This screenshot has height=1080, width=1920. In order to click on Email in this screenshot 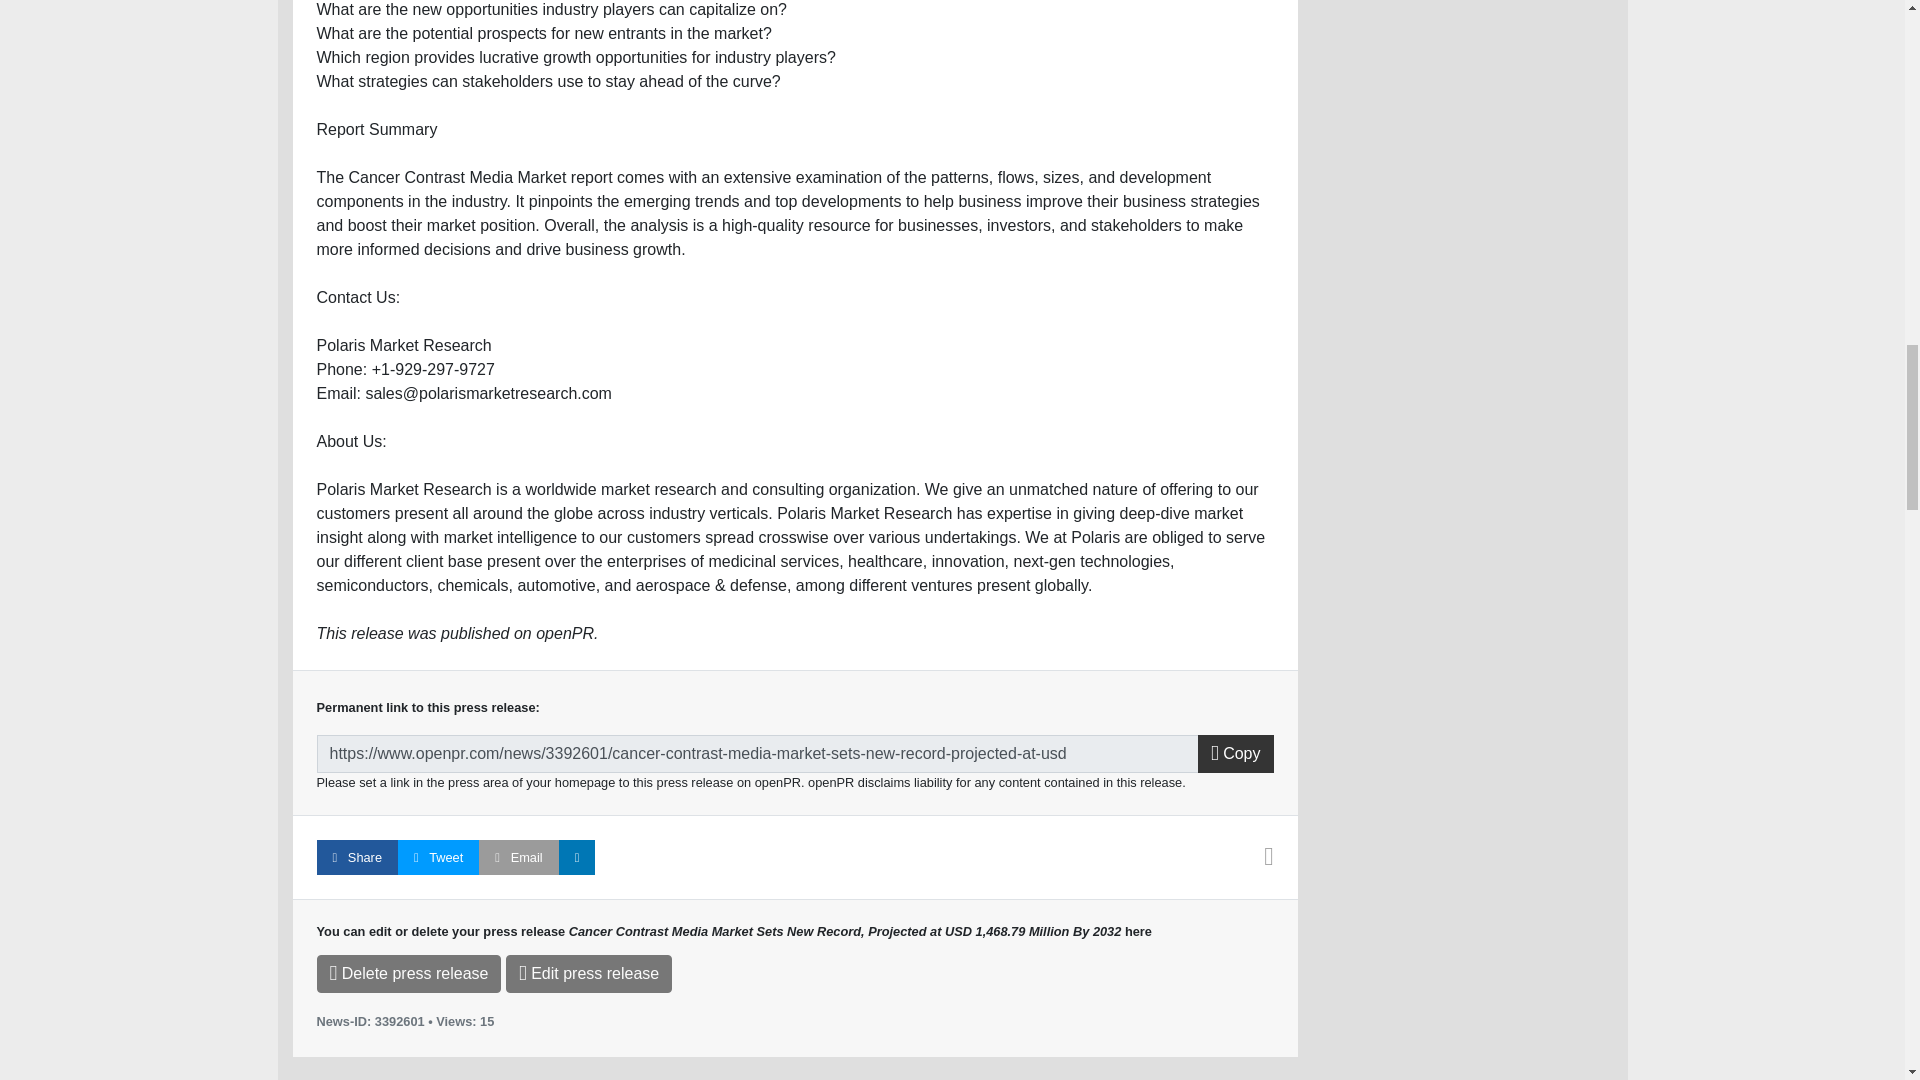, I will do `click(518, 857)`.